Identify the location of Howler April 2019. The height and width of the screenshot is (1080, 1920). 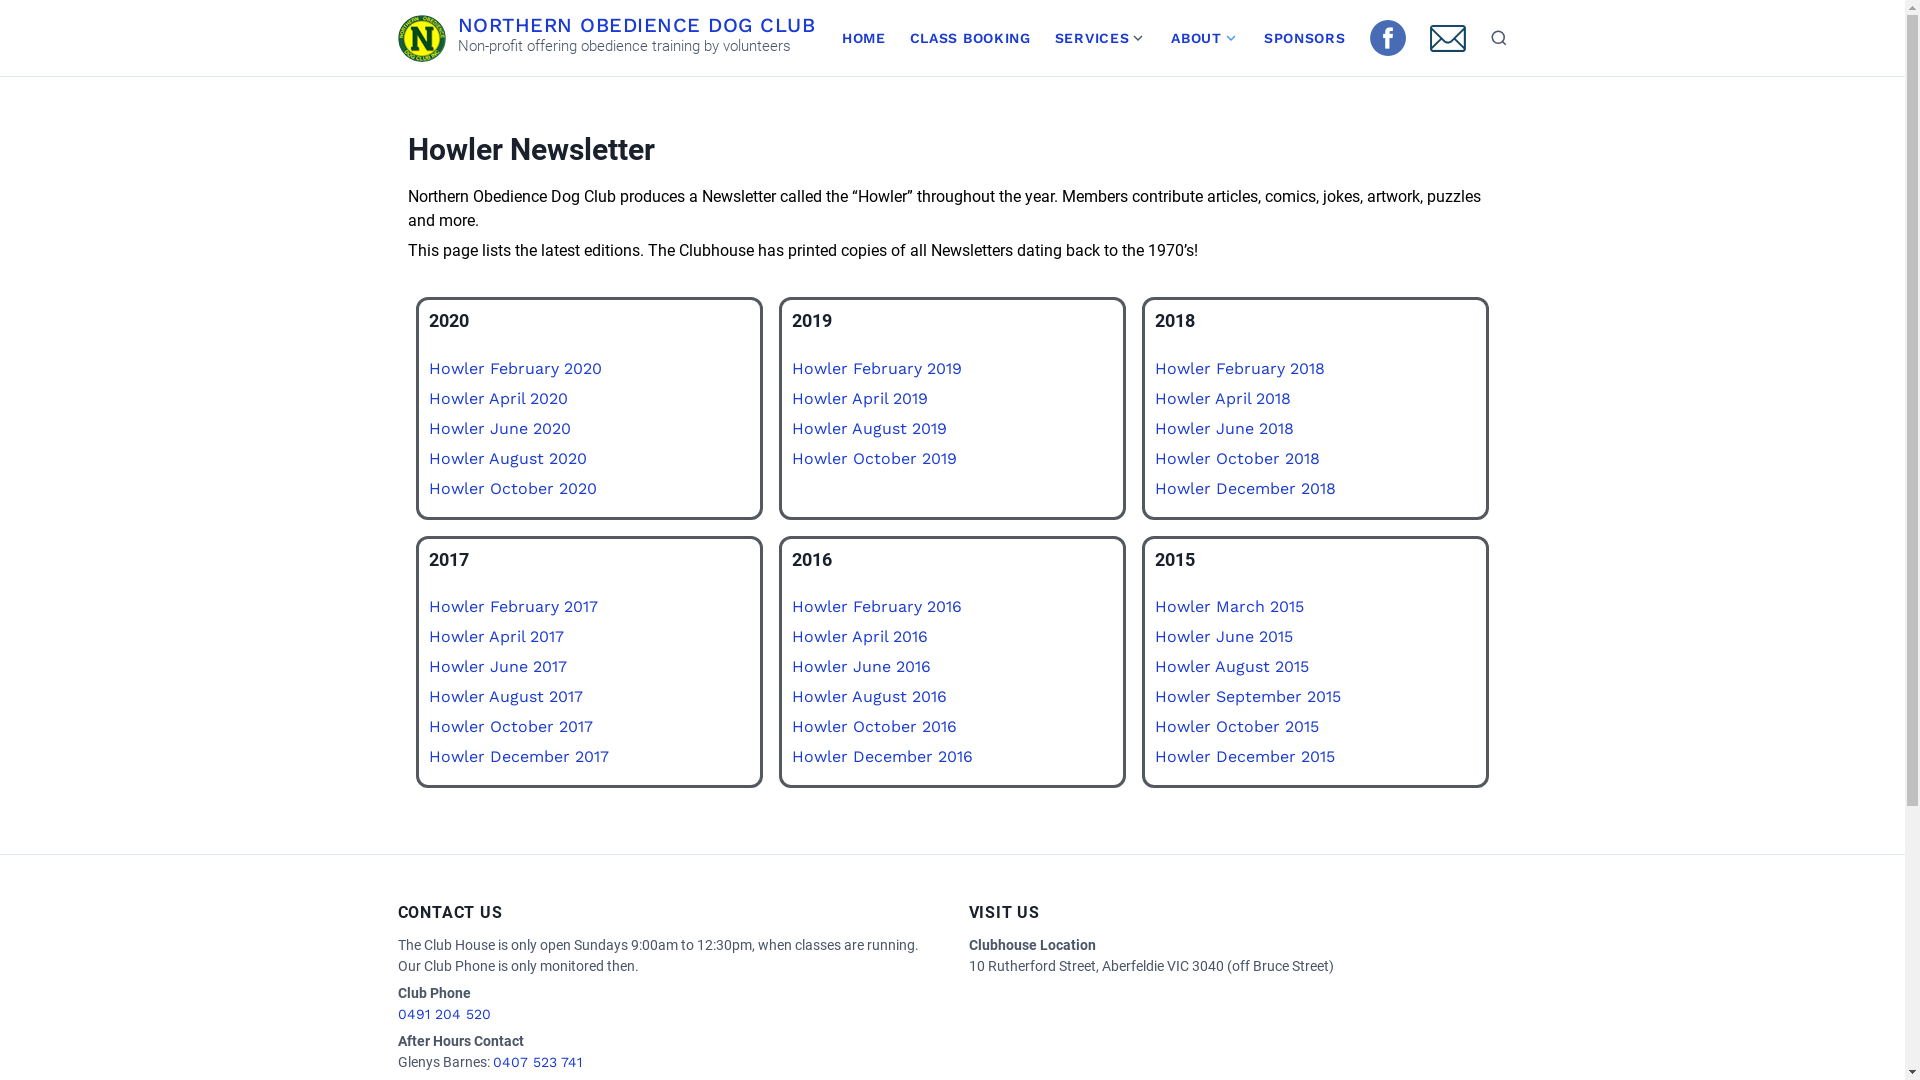
(860, 398).